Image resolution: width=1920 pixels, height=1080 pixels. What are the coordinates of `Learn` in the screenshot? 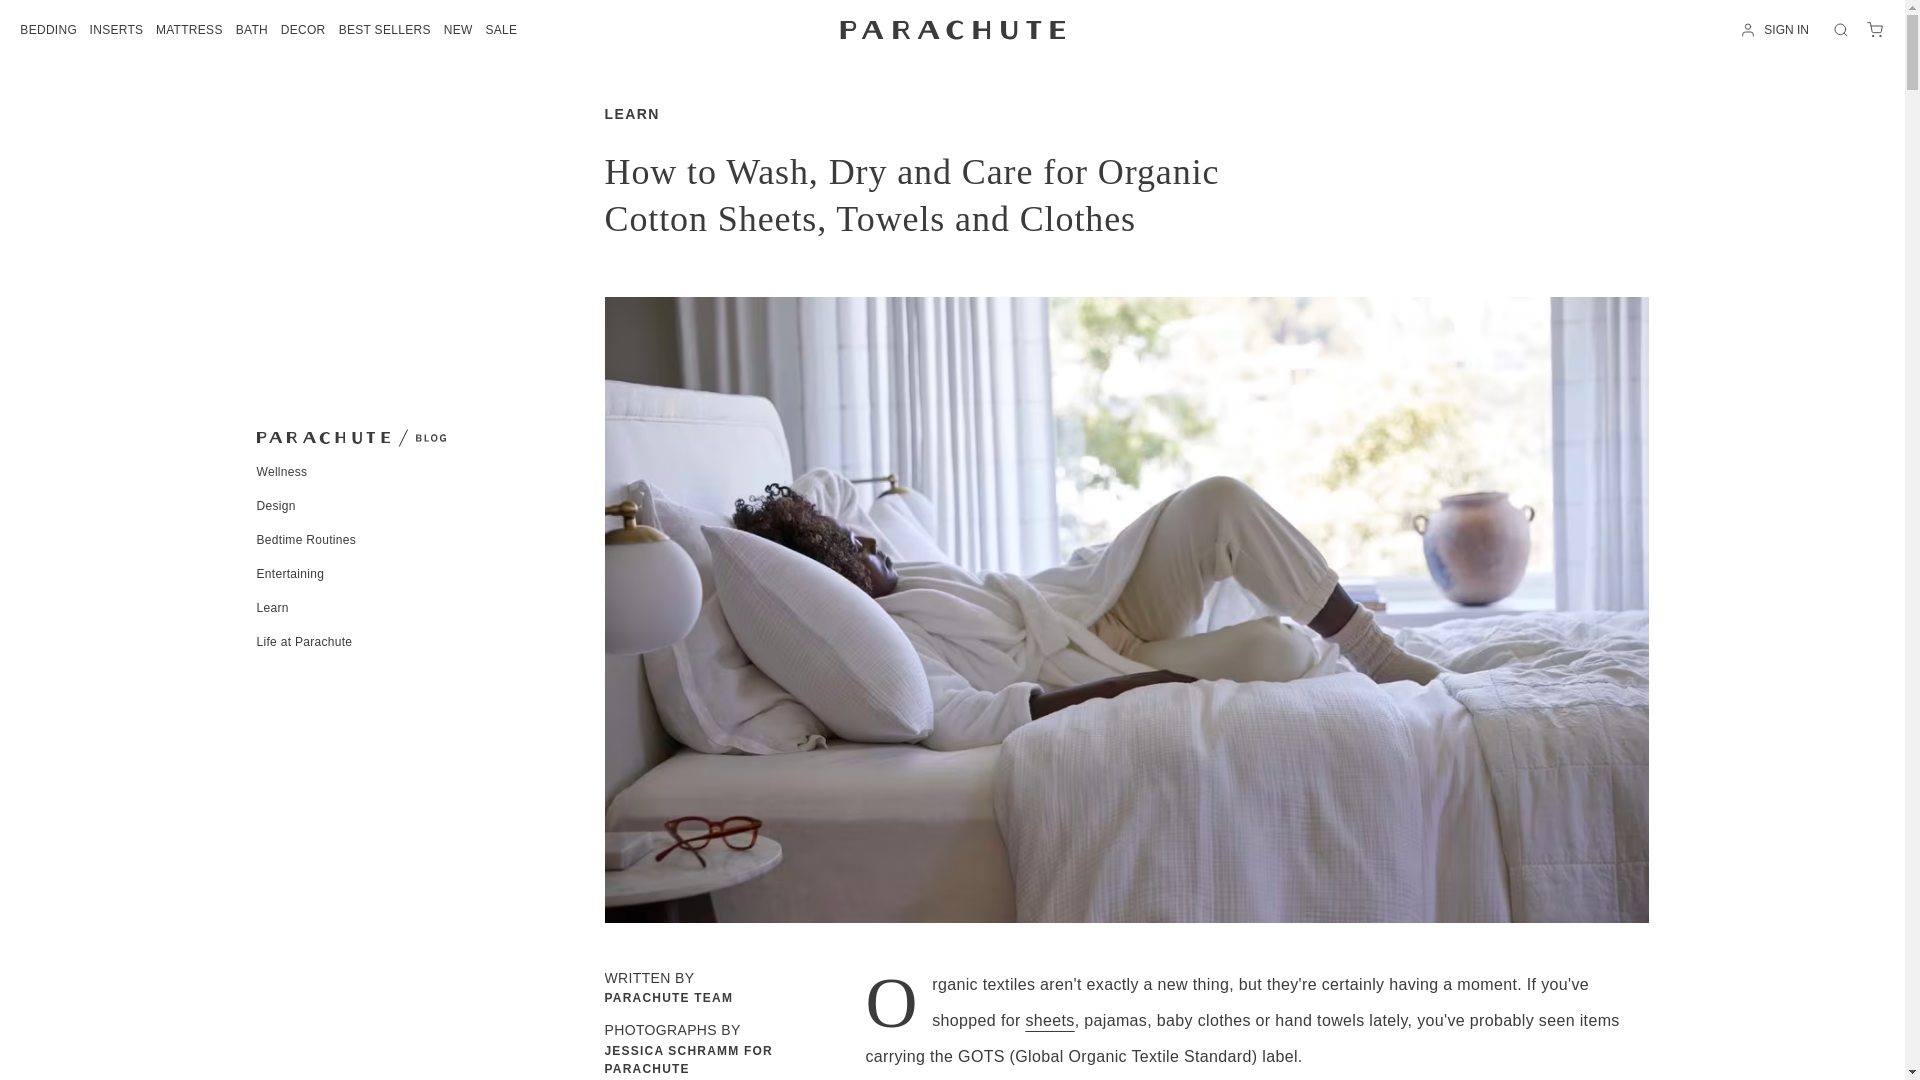 It's located at (272, 607).